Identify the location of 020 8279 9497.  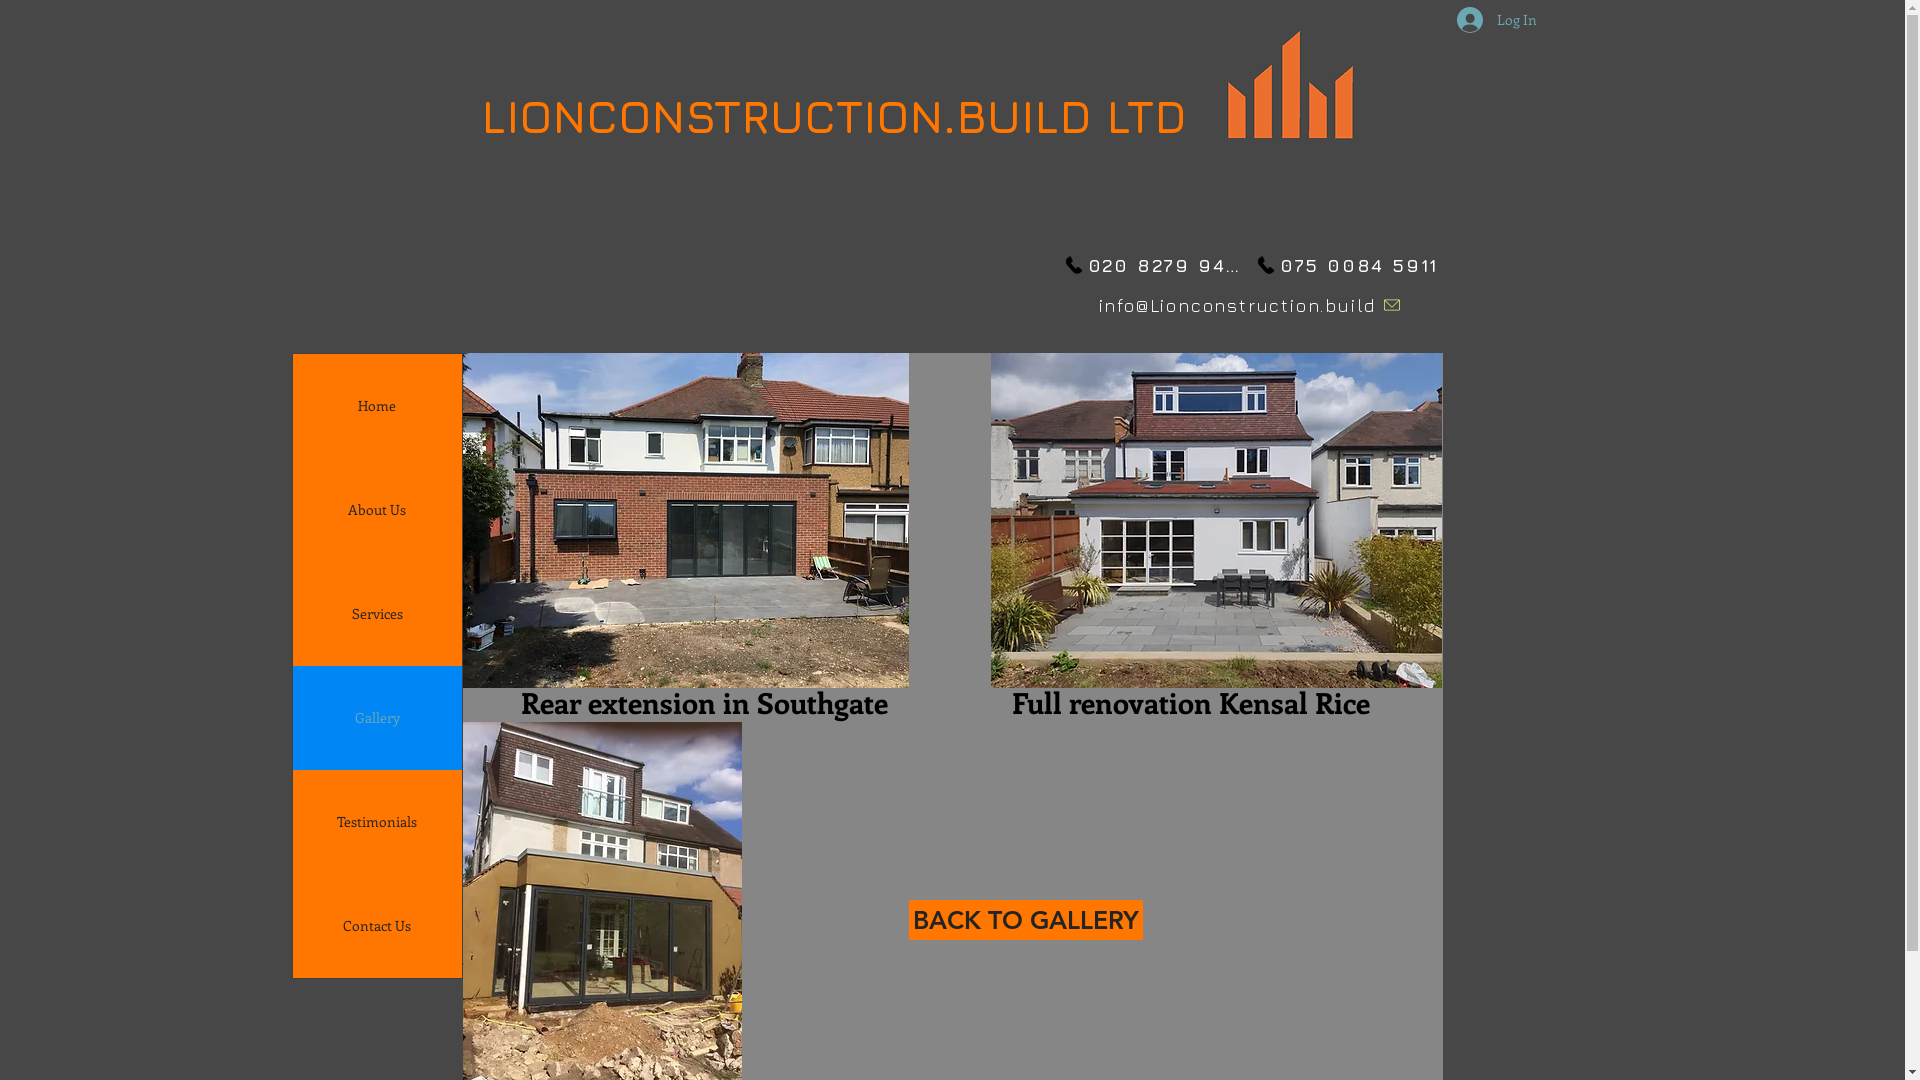
(1156, 265).